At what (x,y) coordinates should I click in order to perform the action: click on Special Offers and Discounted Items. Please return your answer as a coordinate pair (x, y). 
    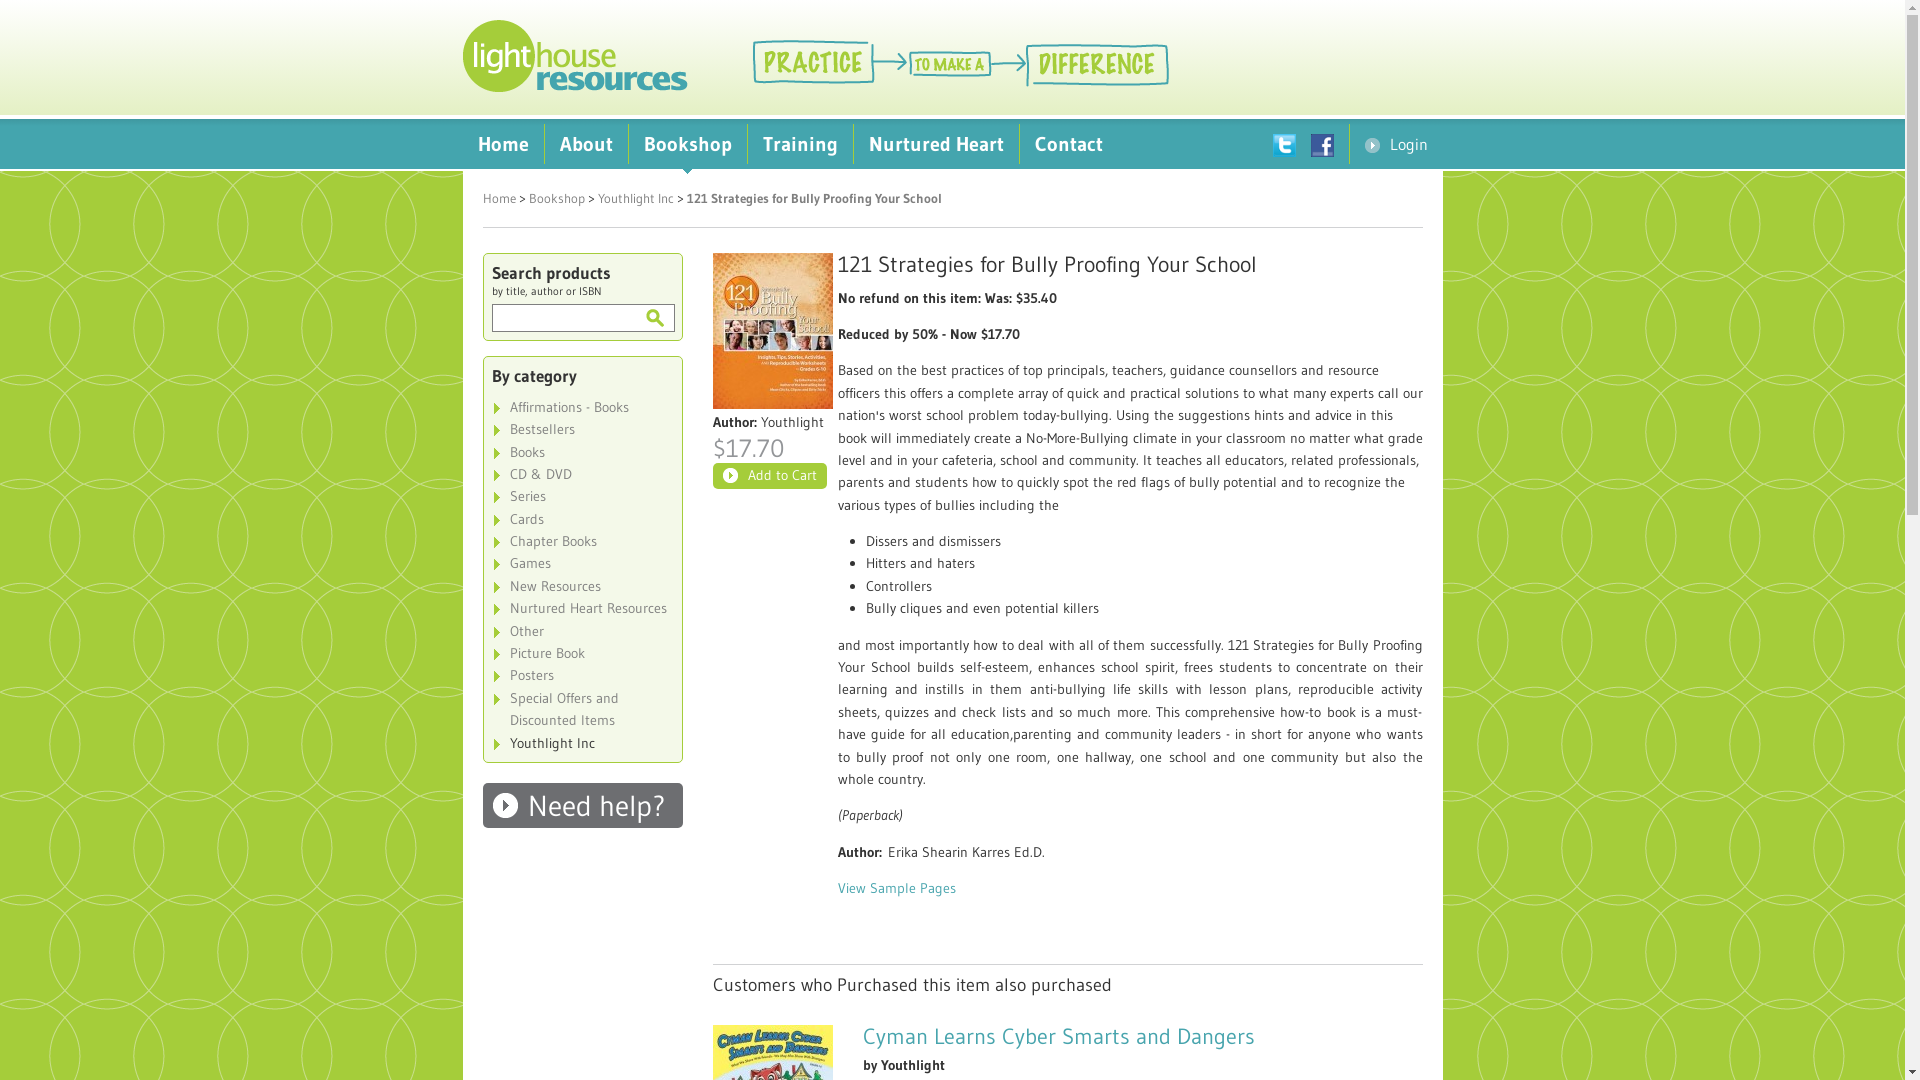
    Looking at the image, I should click on (582, 710).